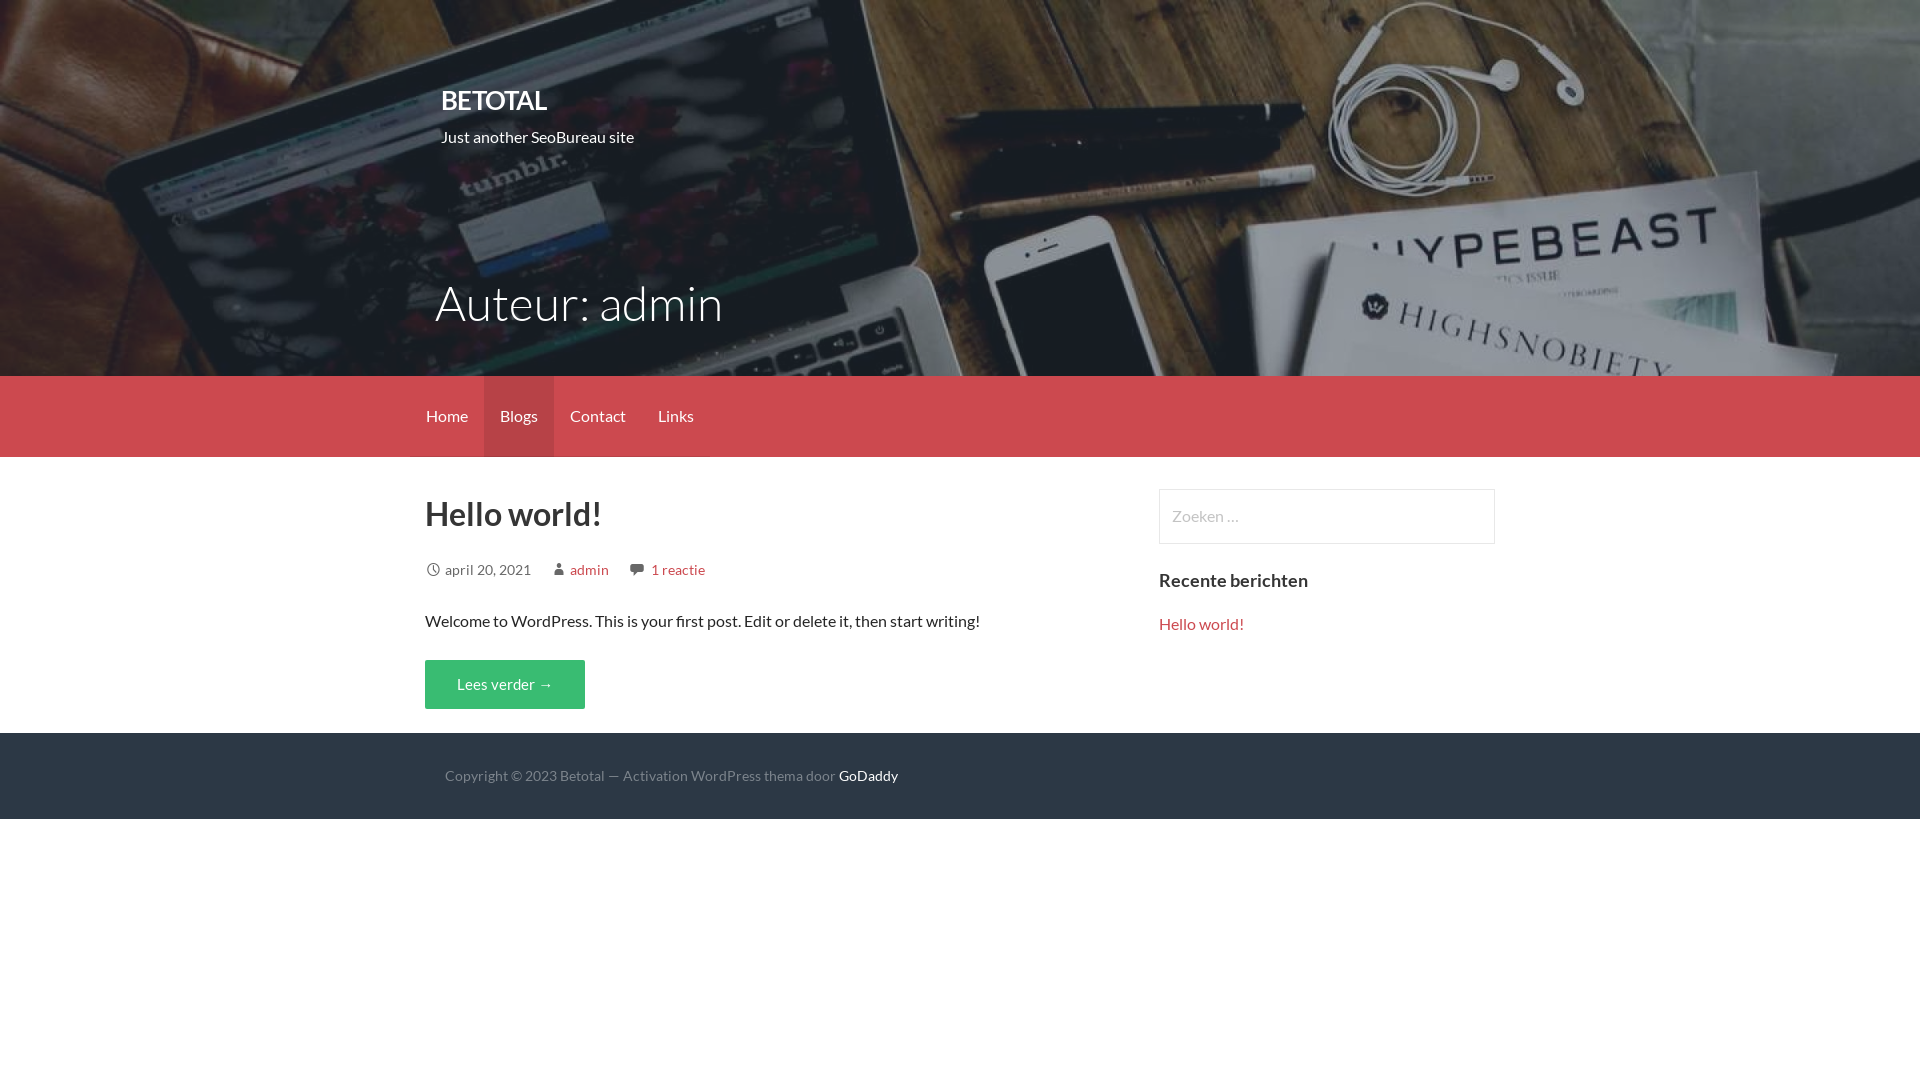 This screenshot has height=1080, width=1920. What do you see at coordinates (868, 776) in the screenshot?
I see `GoDaddy` at bounding box center [868, 776].